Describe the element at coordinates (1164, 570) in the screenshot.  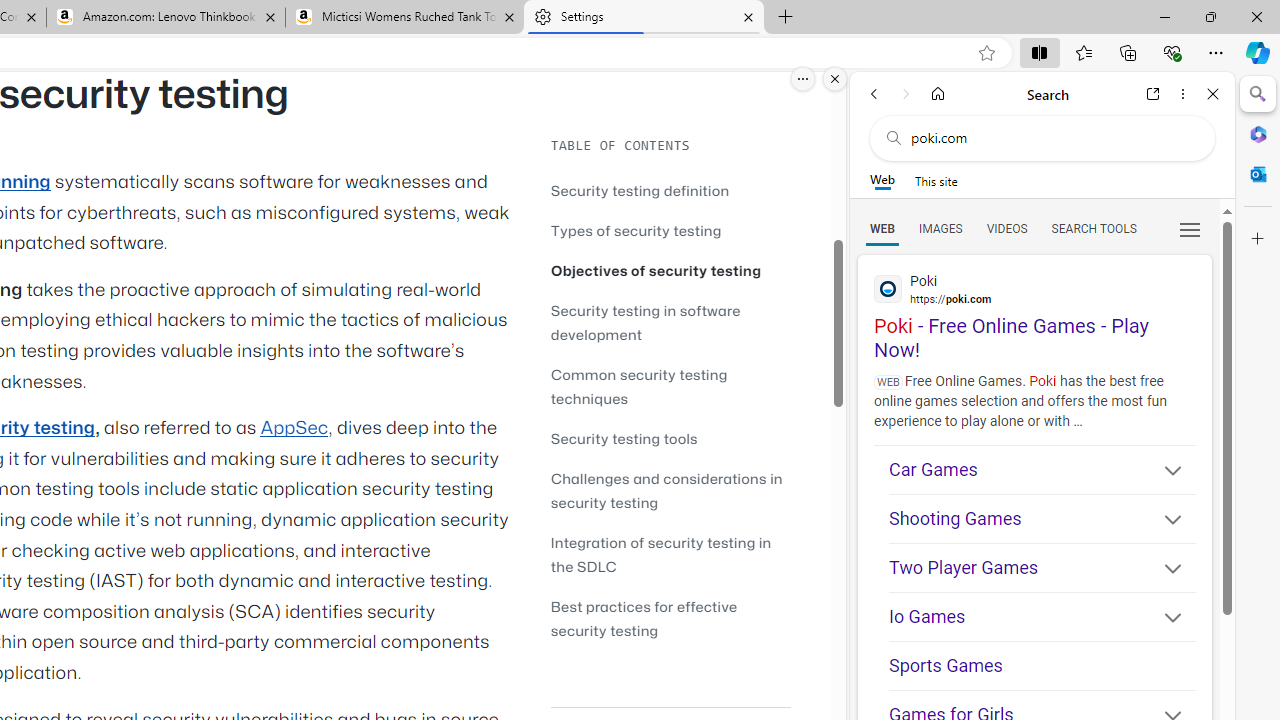
I see `Show More Two Player Games` at that location.